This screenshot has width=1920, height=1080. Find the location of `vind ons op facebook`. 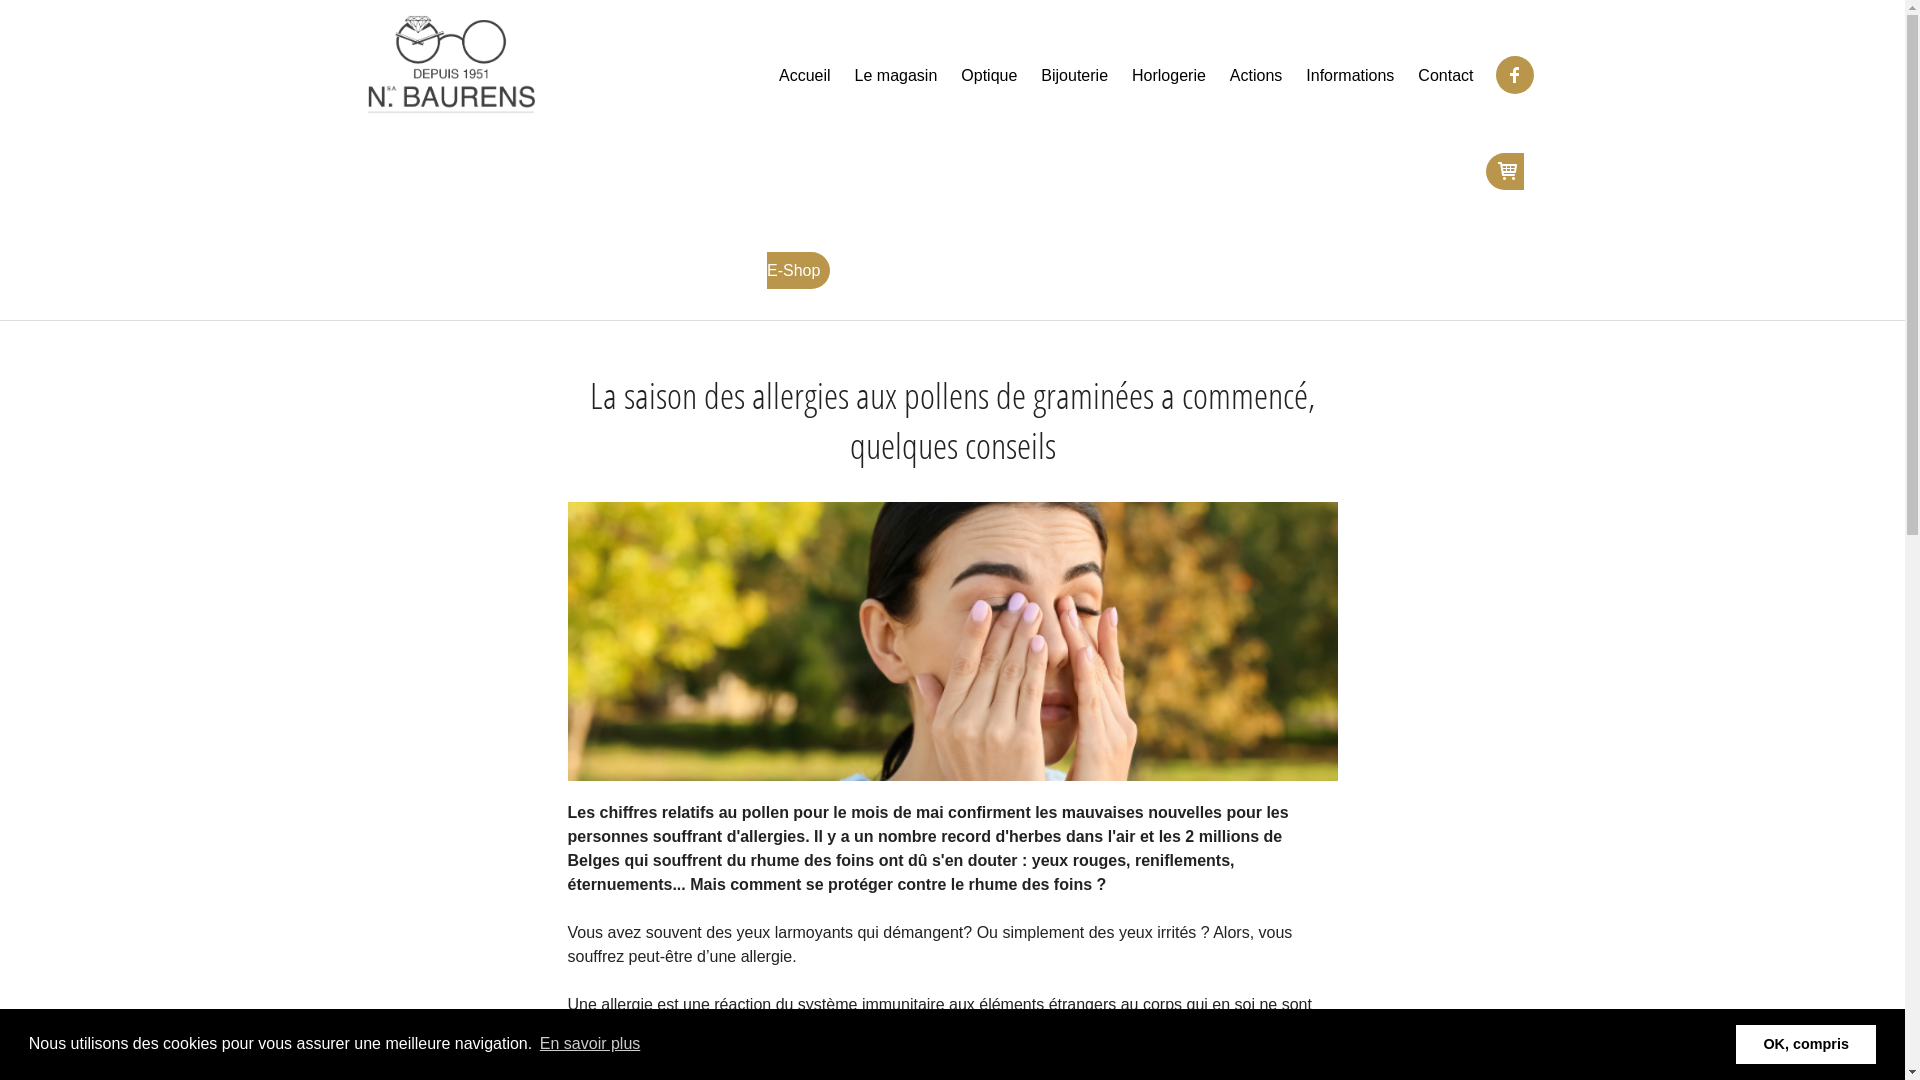

vind ons op facebook is located at coordinates (1515, 75).